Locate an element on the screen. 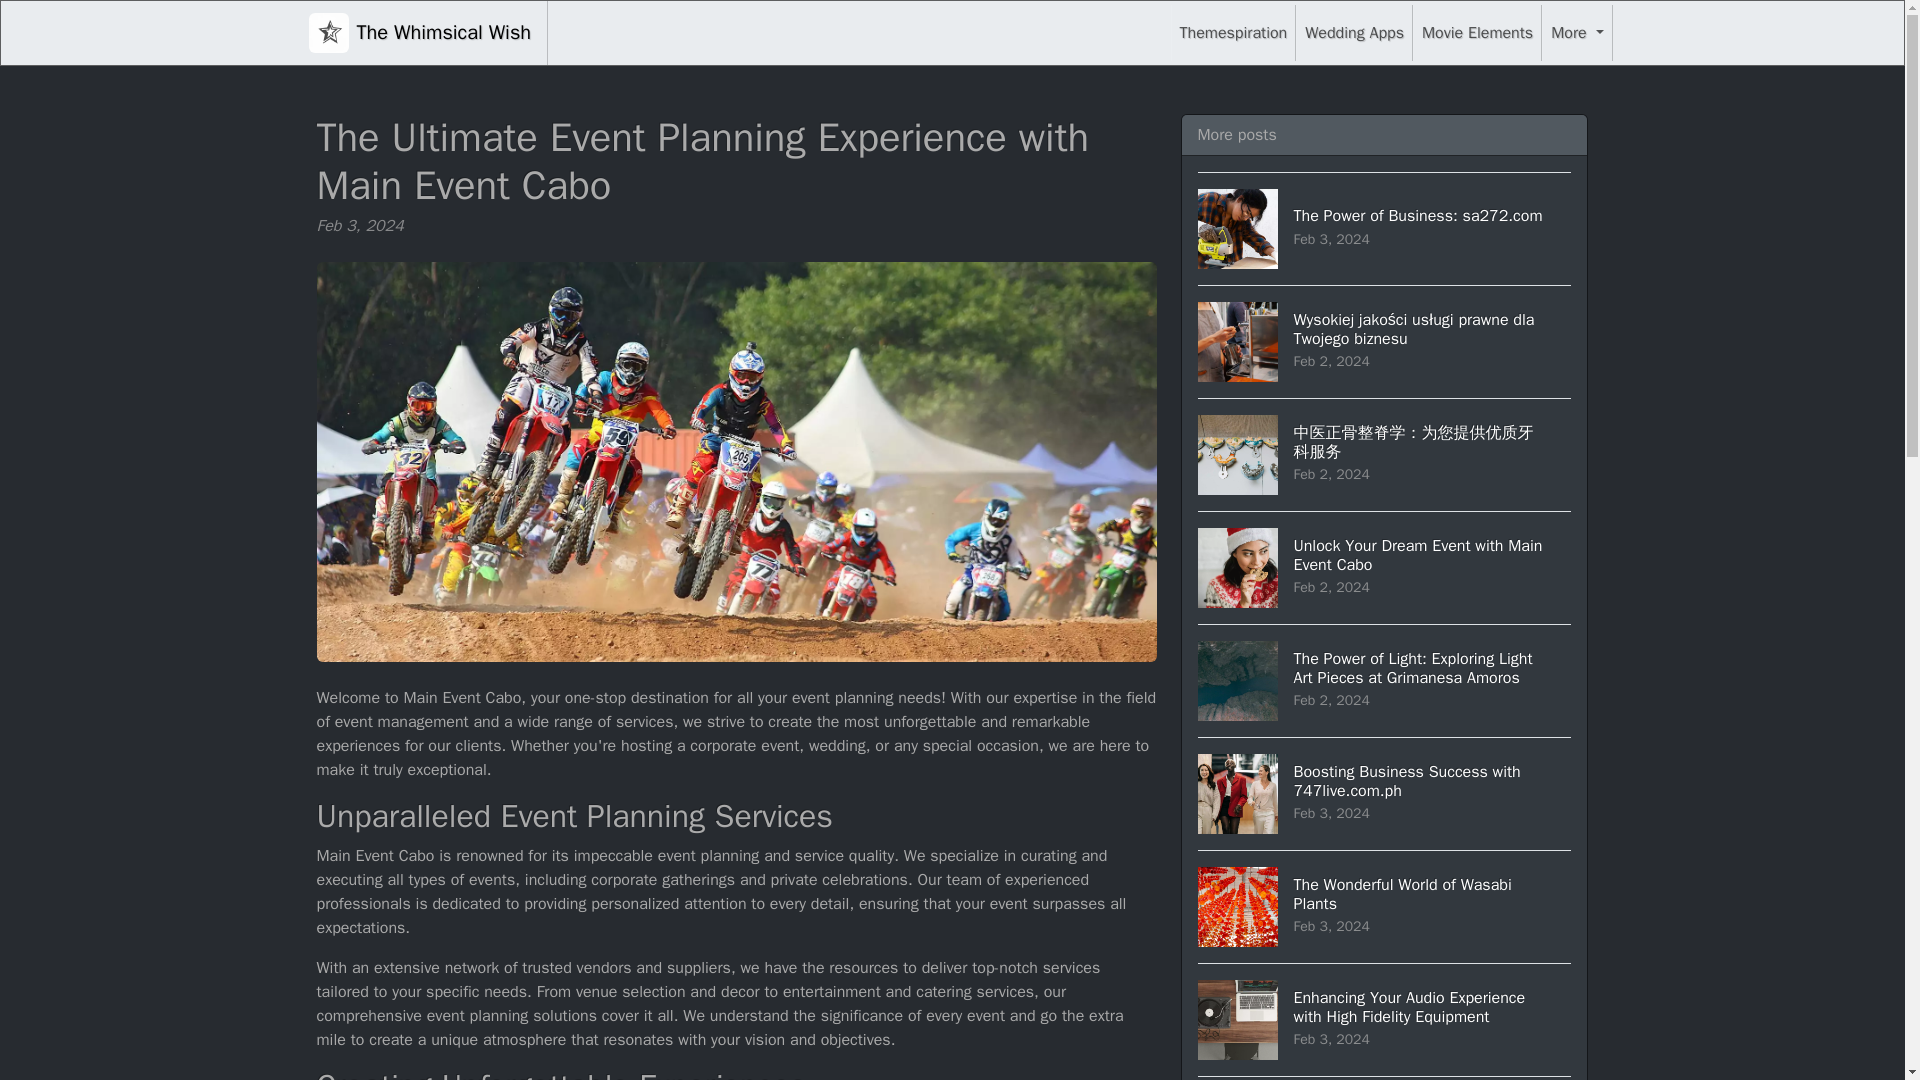  More is located at coordinates (1385, 567).